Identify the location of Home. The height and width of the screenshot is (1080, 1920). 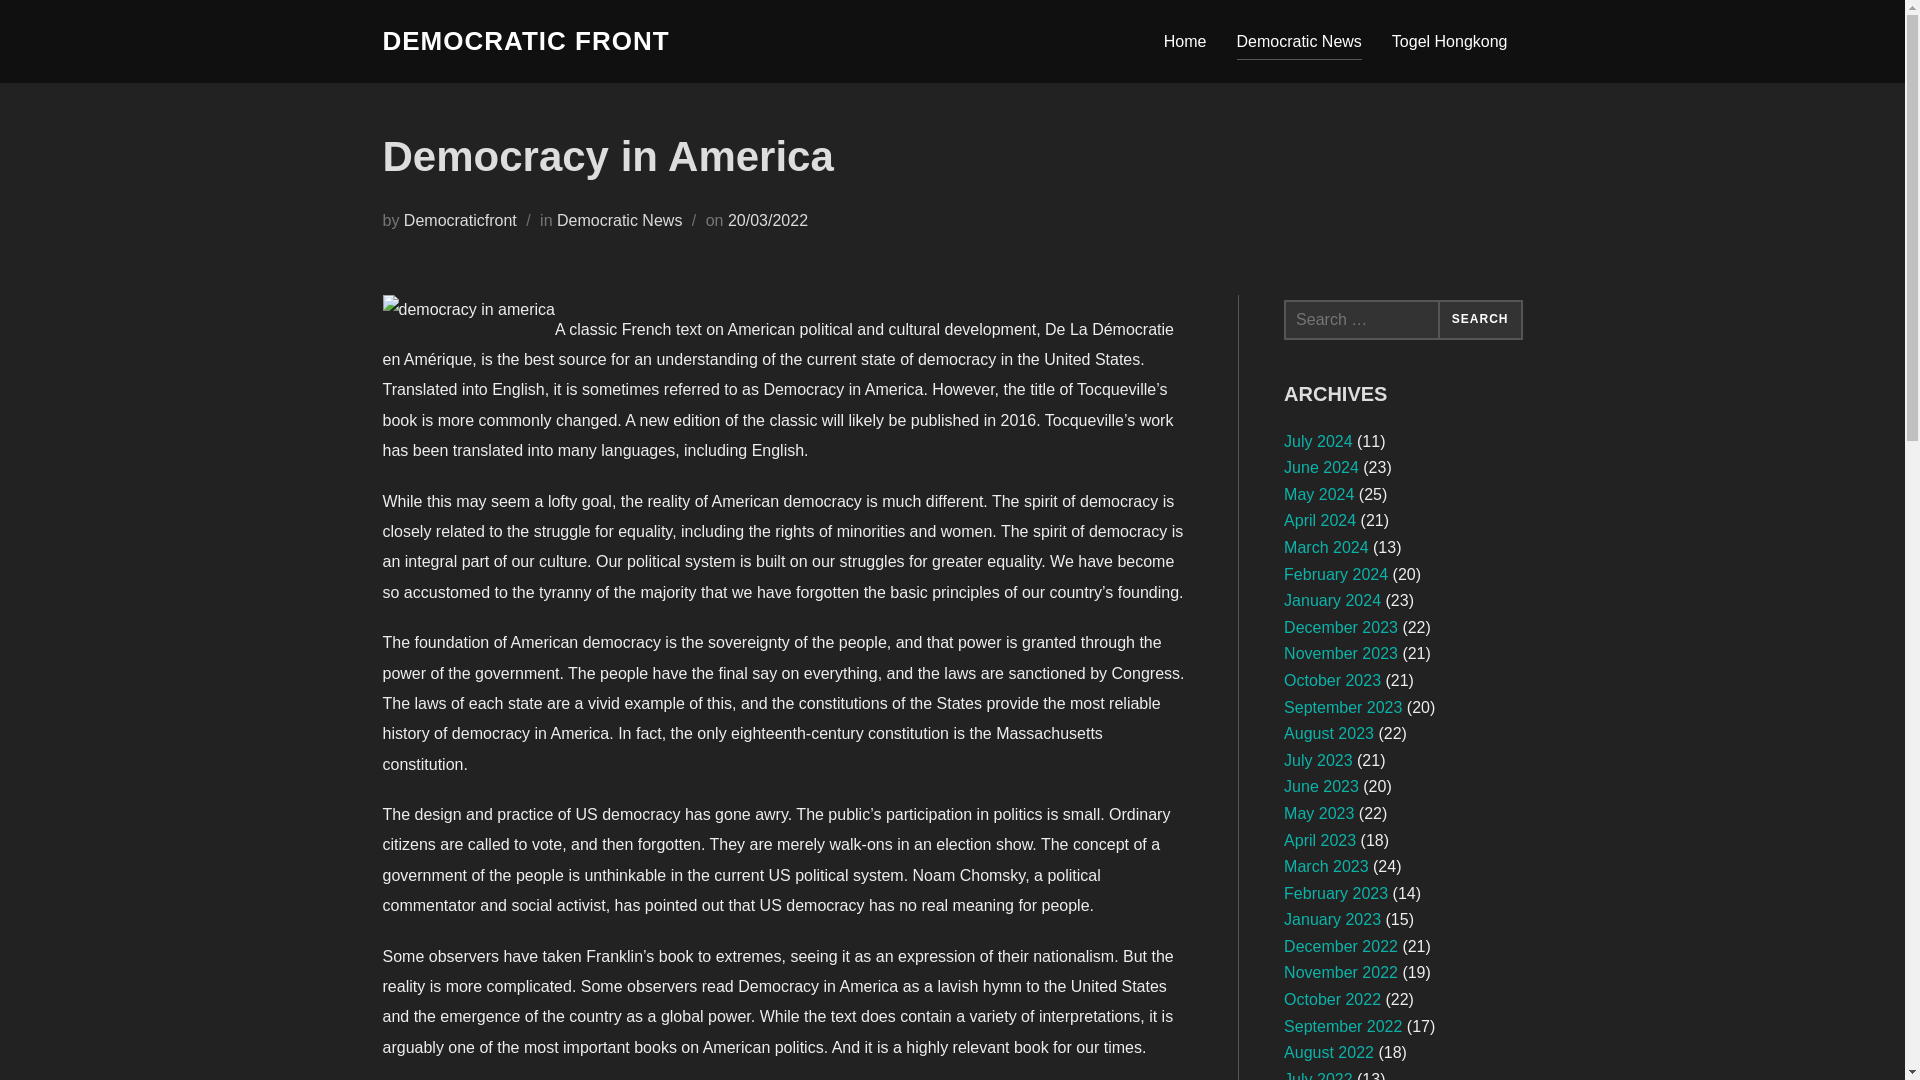
(1185, 40).